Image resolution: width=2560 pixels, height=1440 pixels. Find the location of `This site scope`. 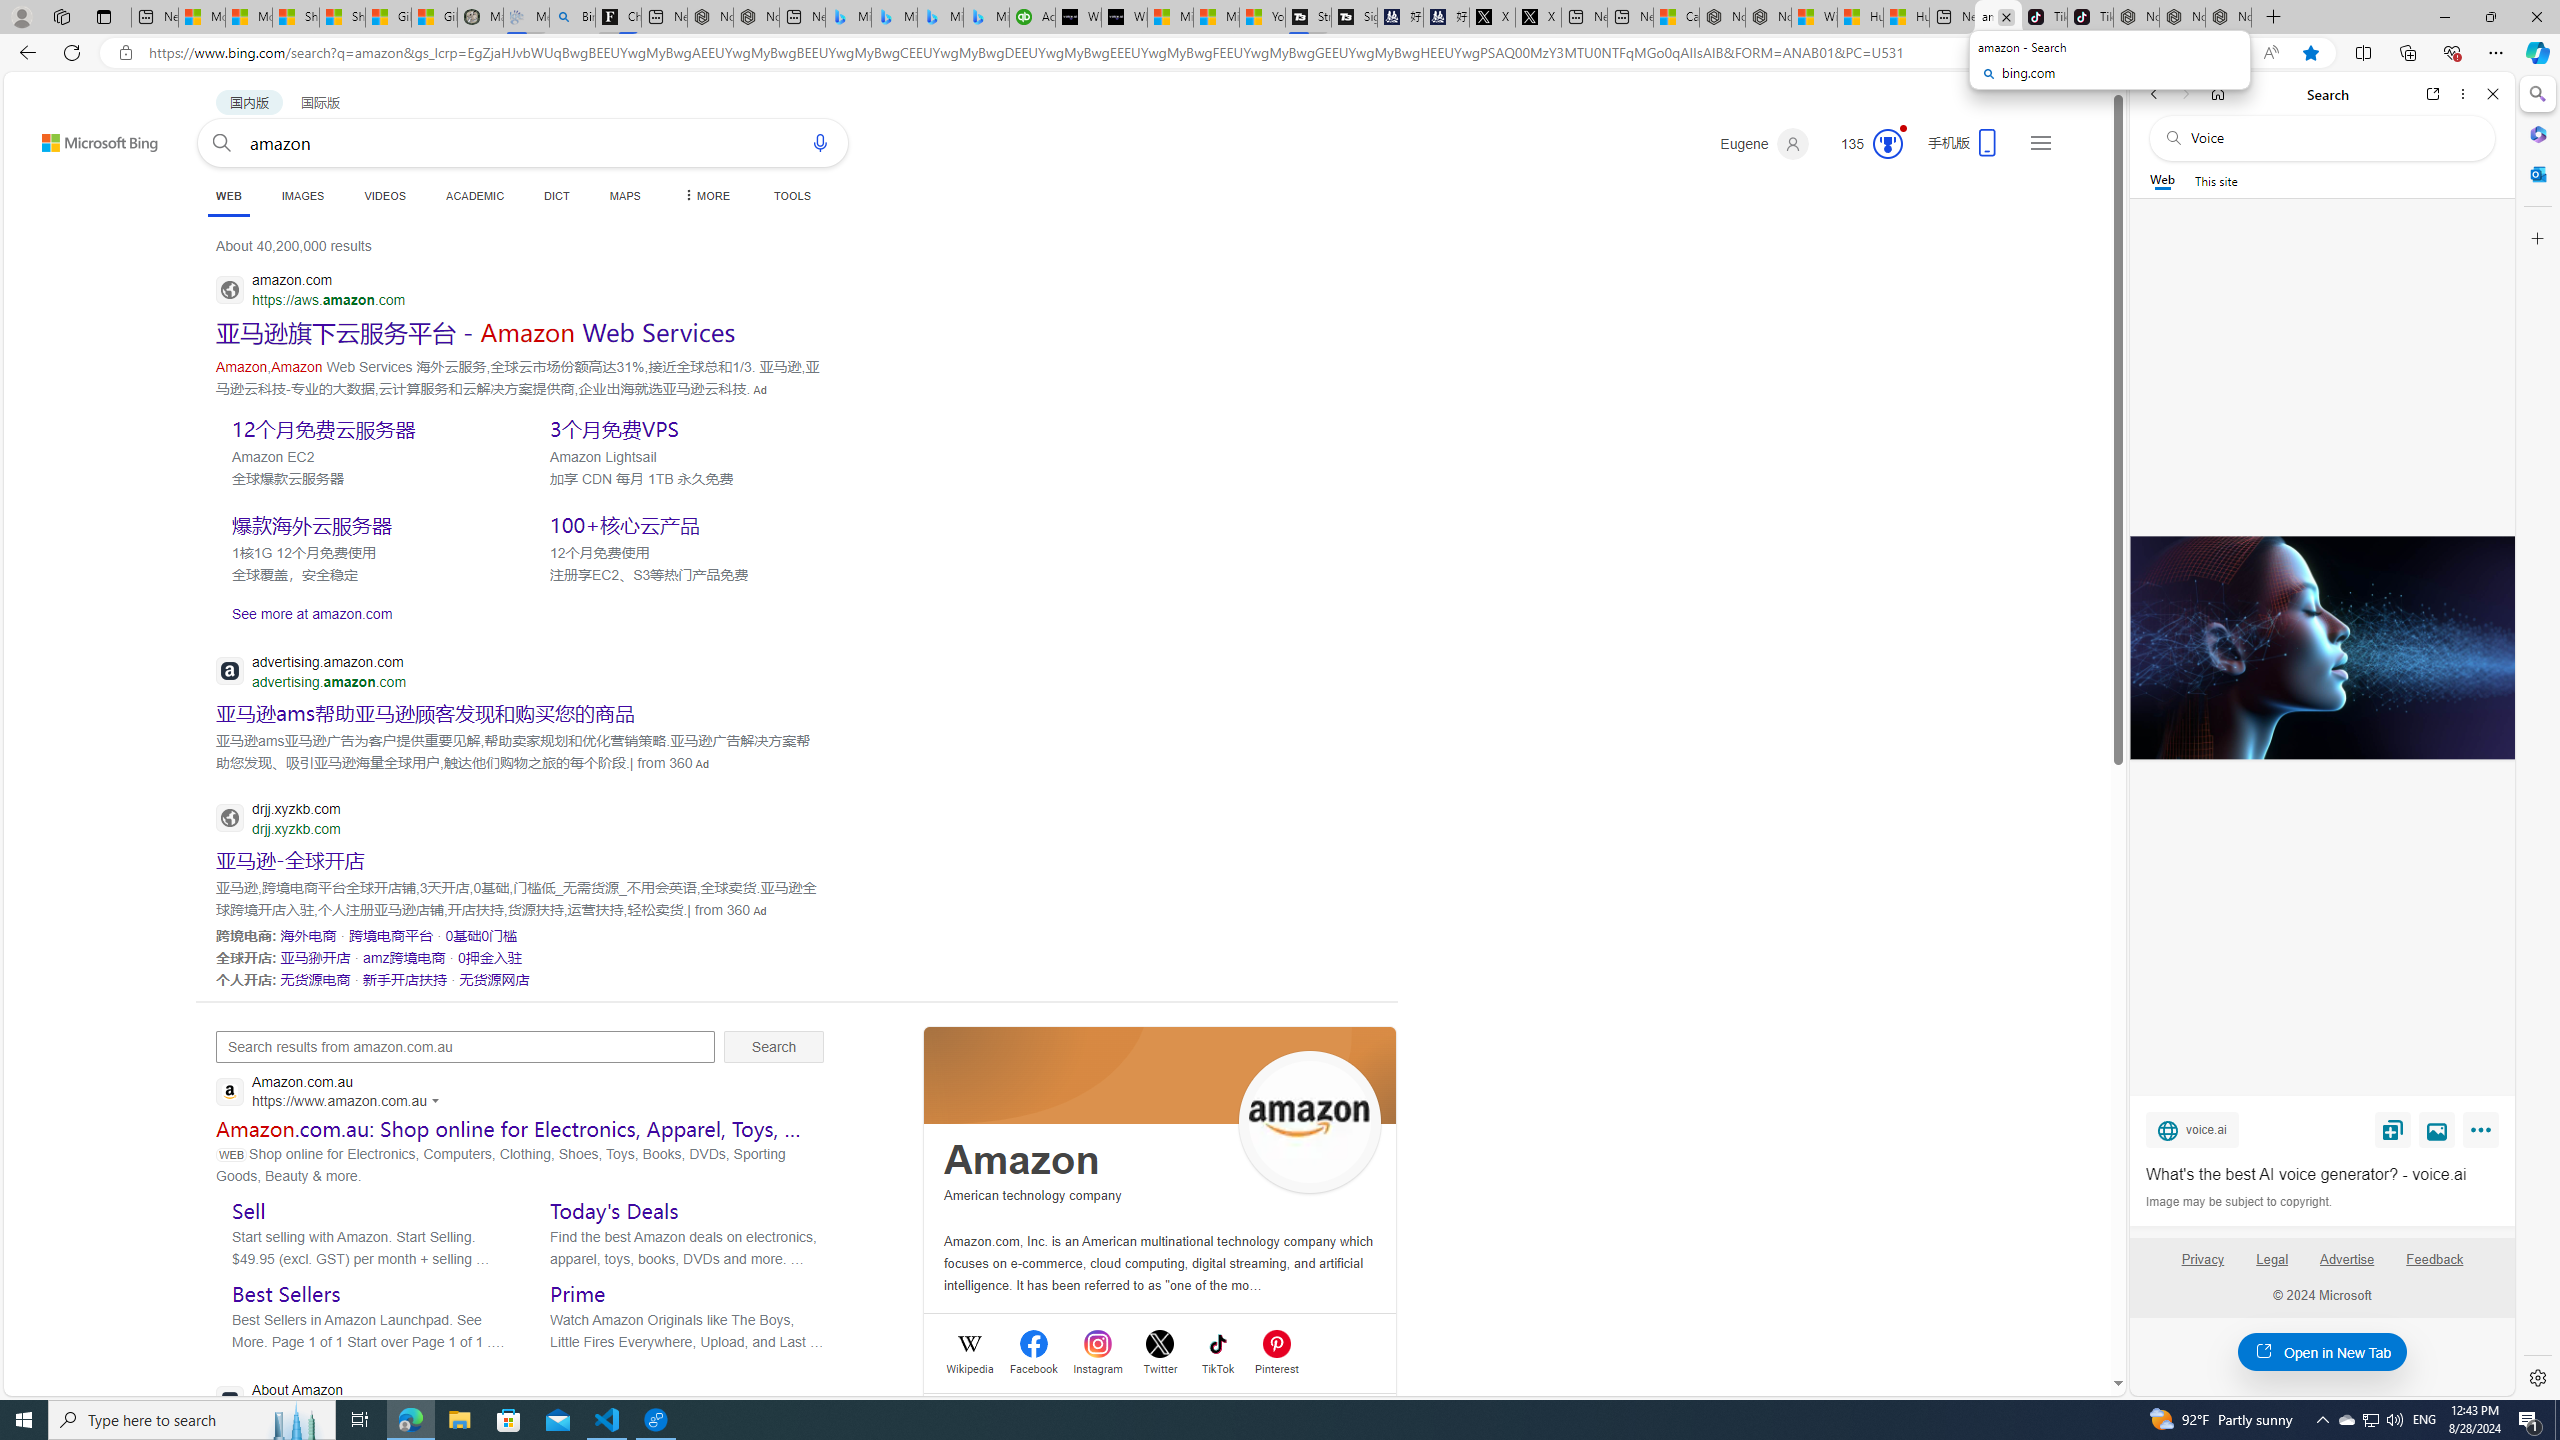

This site scope is located at coordinates (2215, 180).